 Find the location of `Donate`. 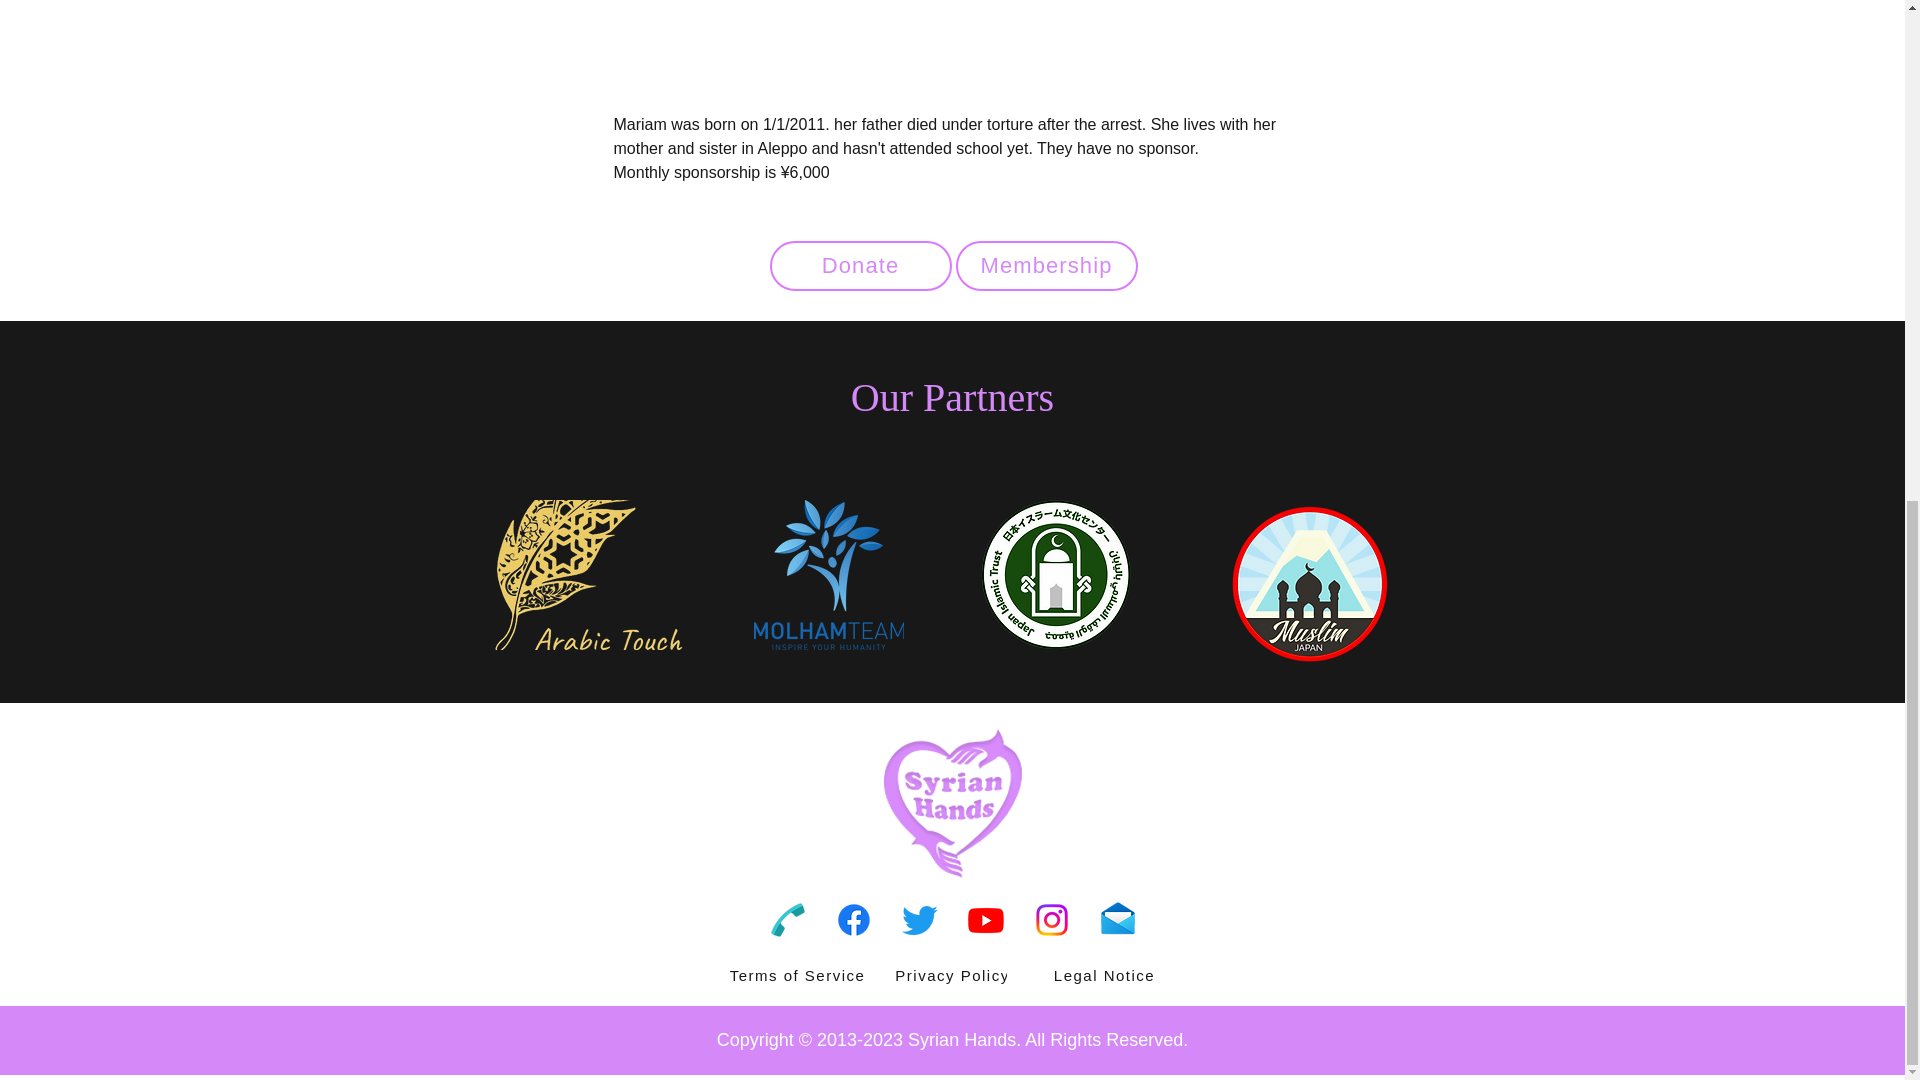

Donate is located at coordinates (860, 265).